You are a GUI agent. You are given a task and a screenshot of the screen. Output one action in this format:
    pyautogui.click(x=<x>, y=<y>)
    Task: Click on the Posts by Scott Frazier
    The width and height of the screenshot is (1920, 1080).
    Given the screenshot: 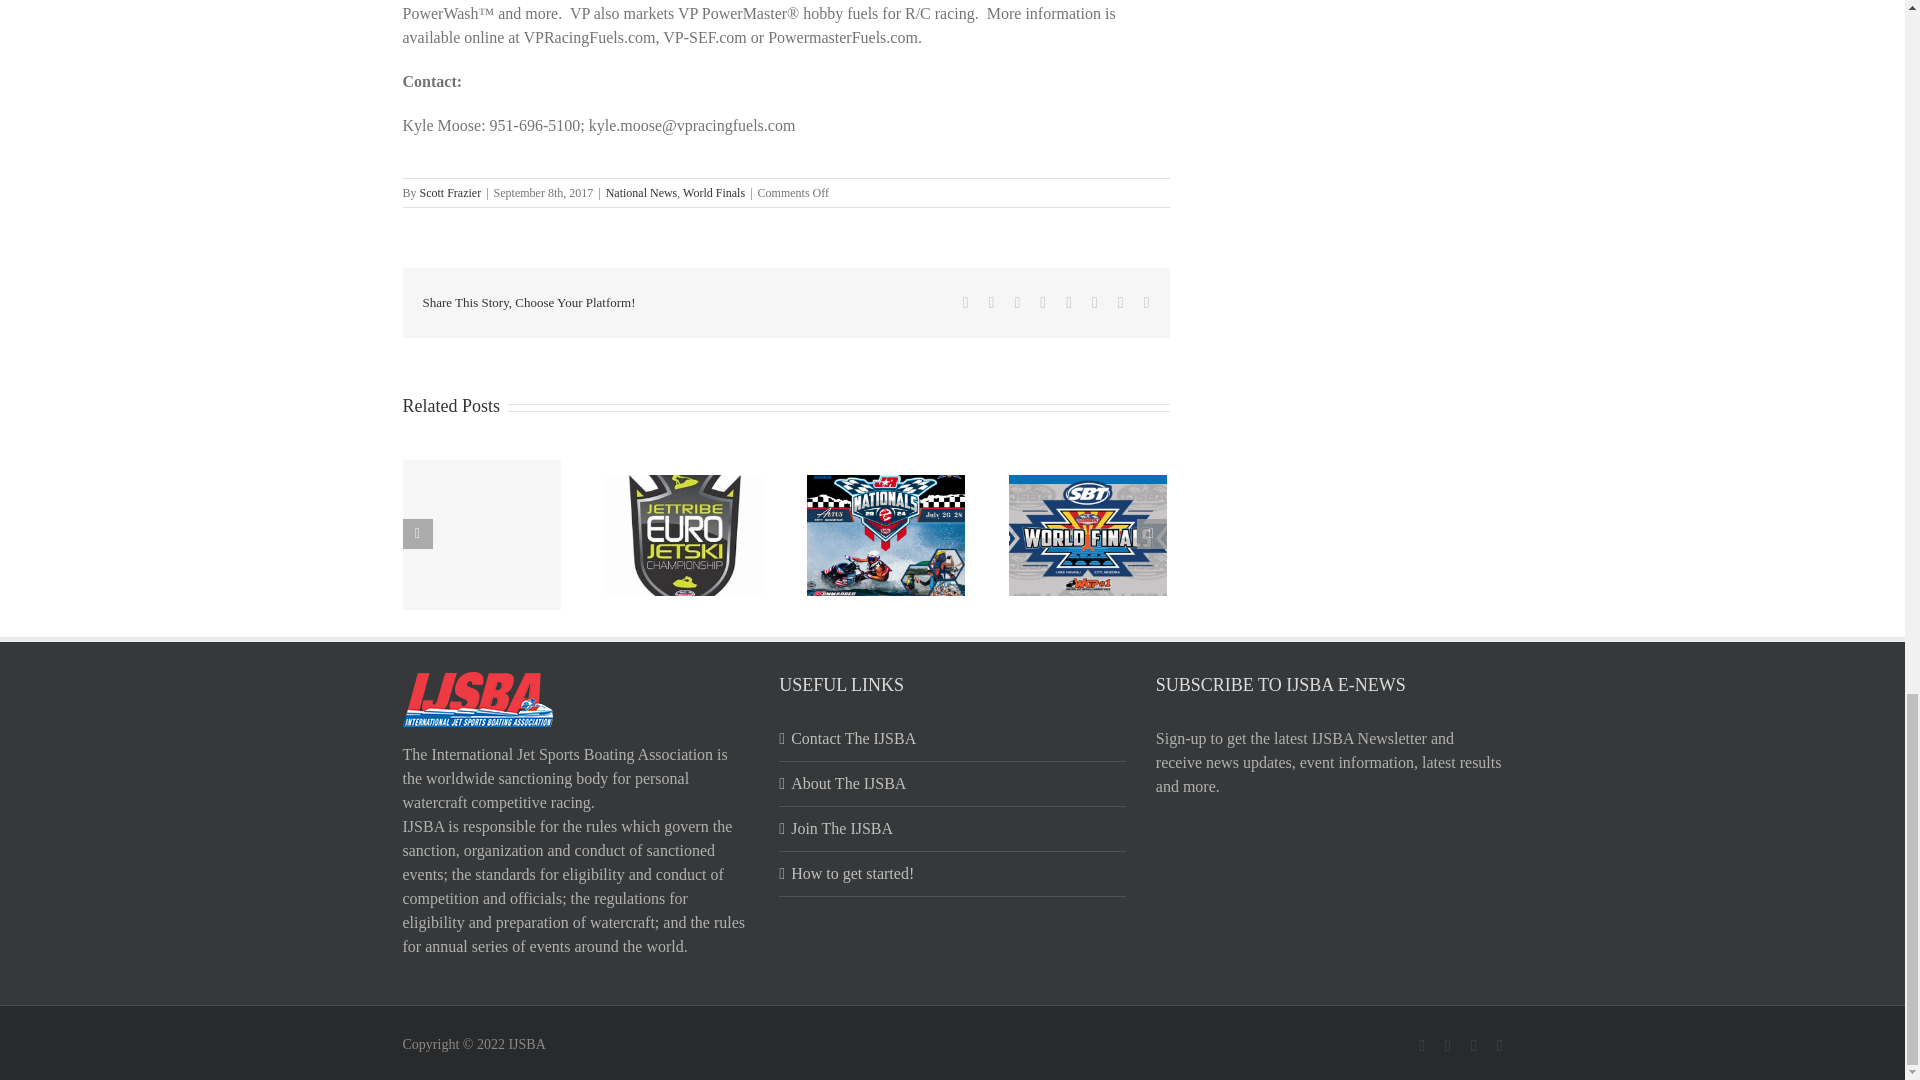 What is the action you would take?
    pyautogui.click(x=450, y=192)
    